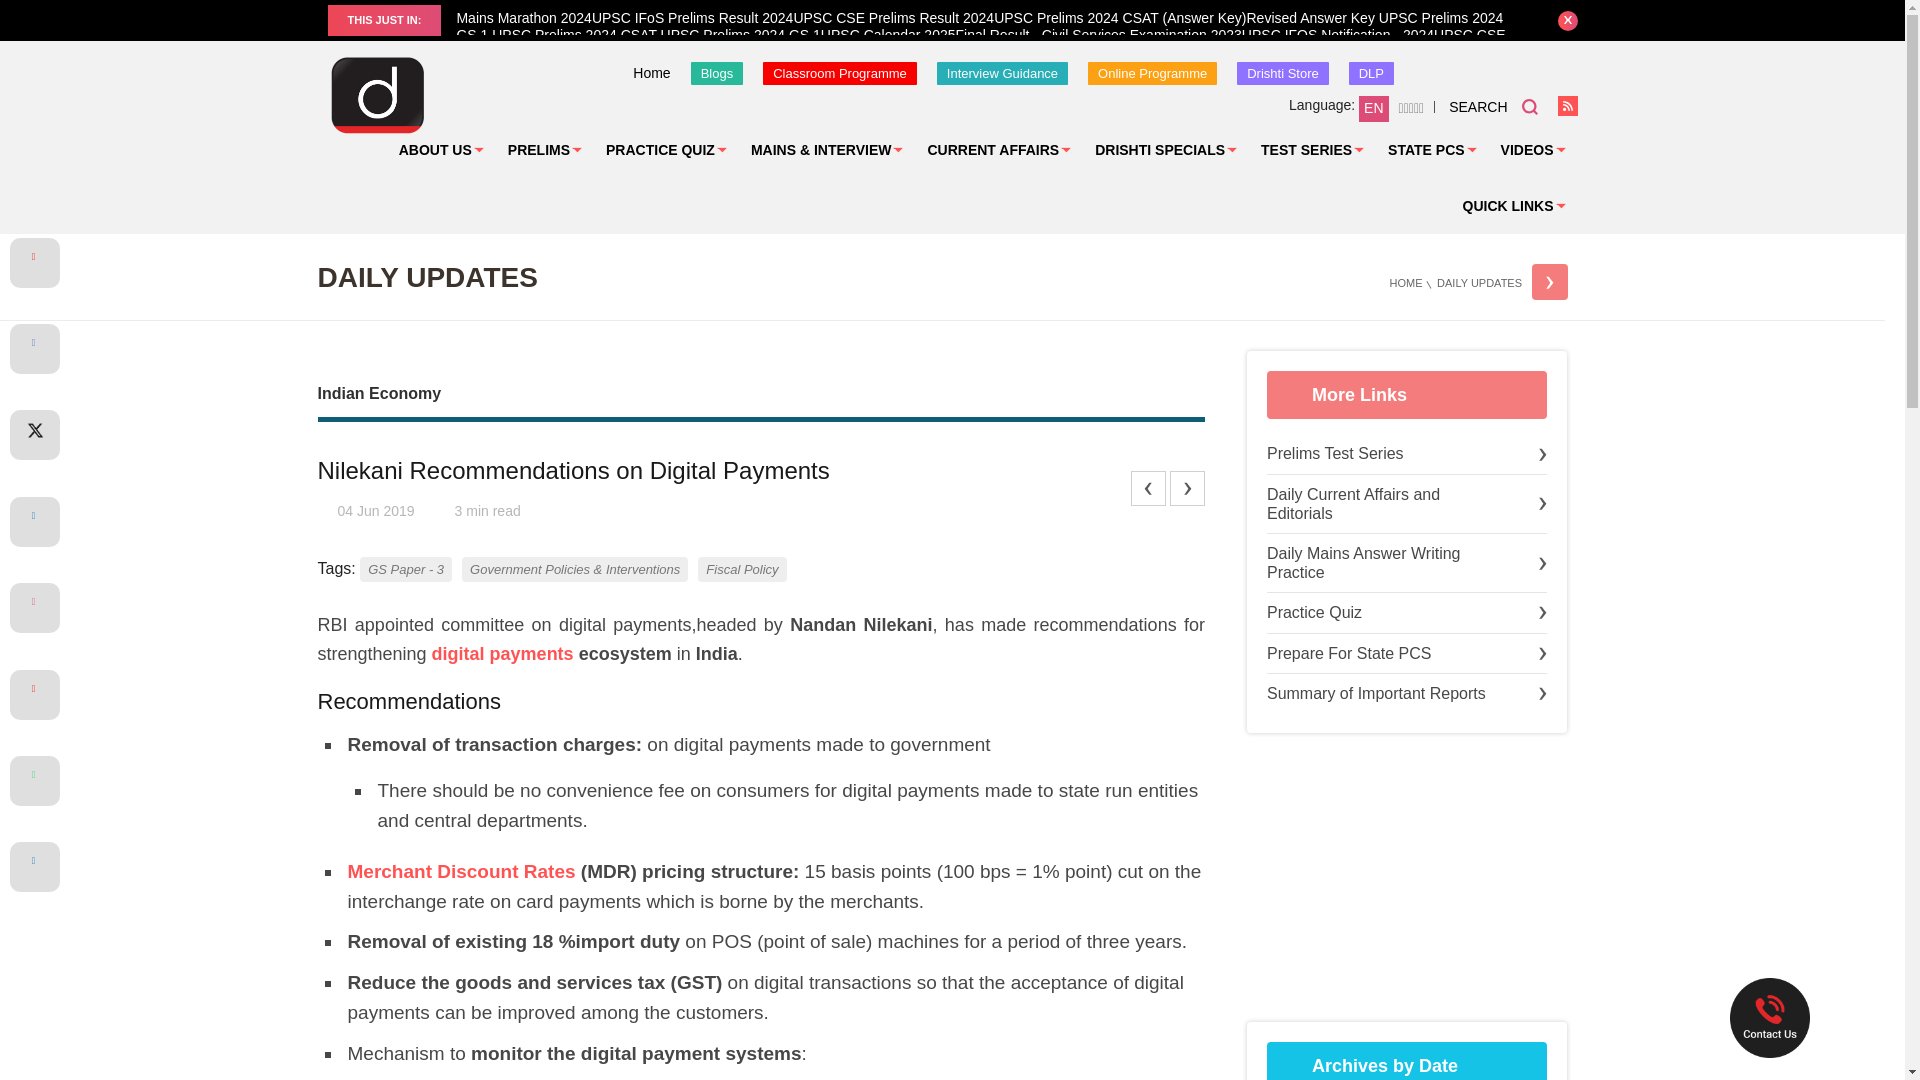 The image size is (1920, 1080). I want to click on EN, so click(1374, 109).